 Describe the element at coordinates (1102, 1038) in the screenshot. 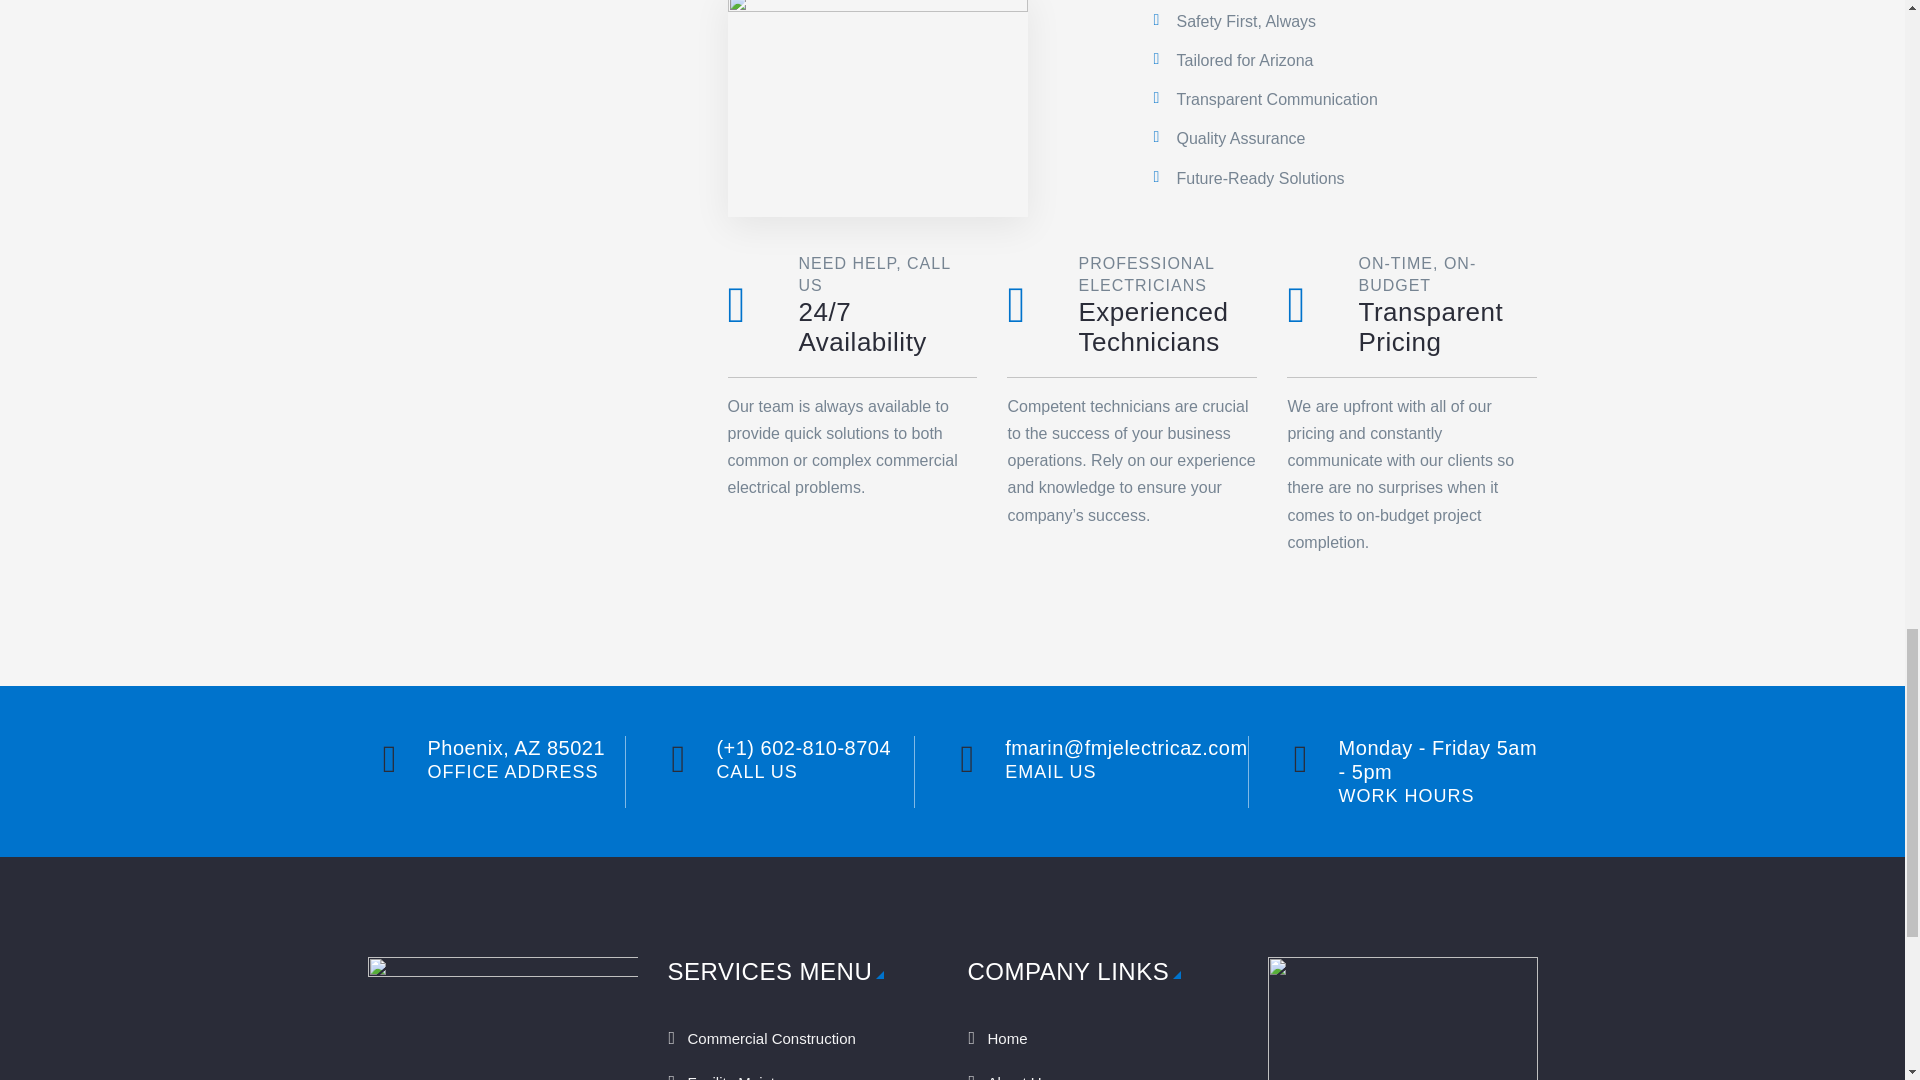

I see `Home` at that location.